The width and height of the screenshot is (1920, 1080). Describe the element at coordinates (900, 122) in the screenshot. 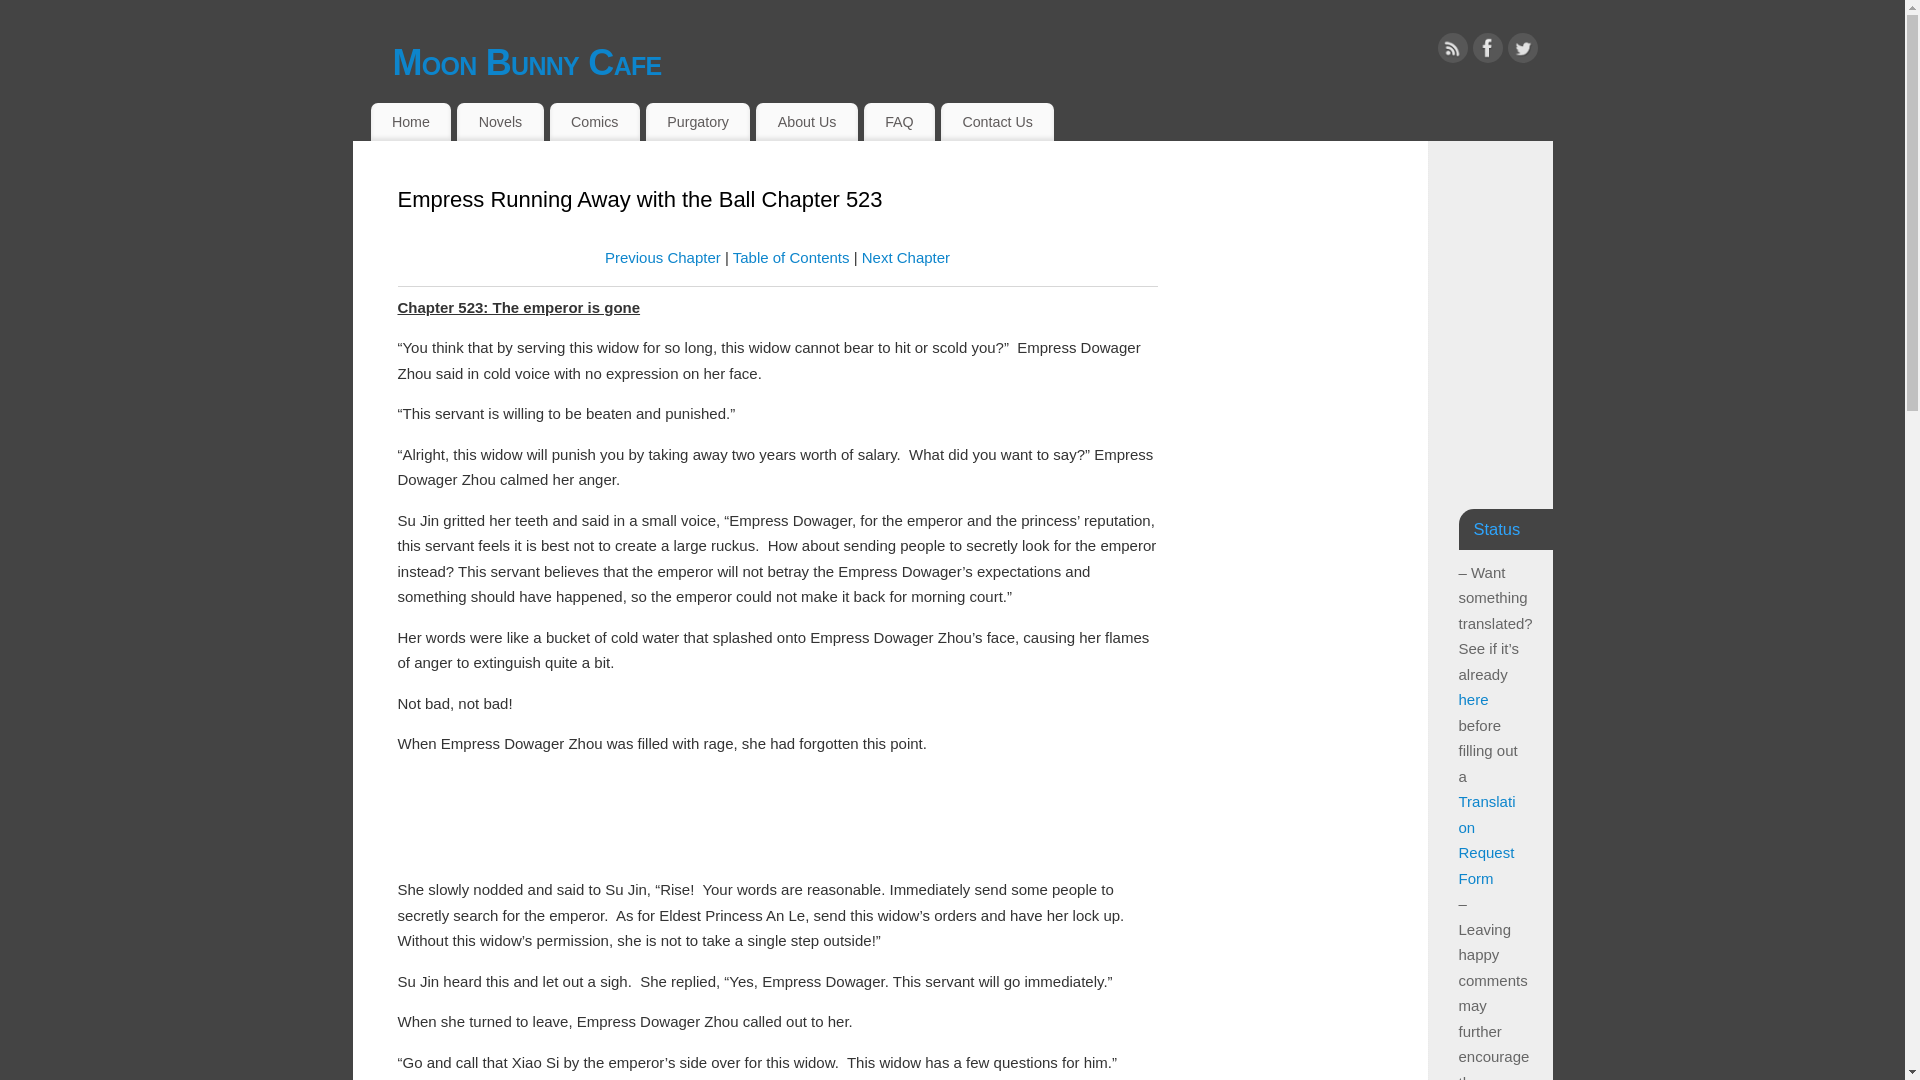

I see `FAQ` at that location.